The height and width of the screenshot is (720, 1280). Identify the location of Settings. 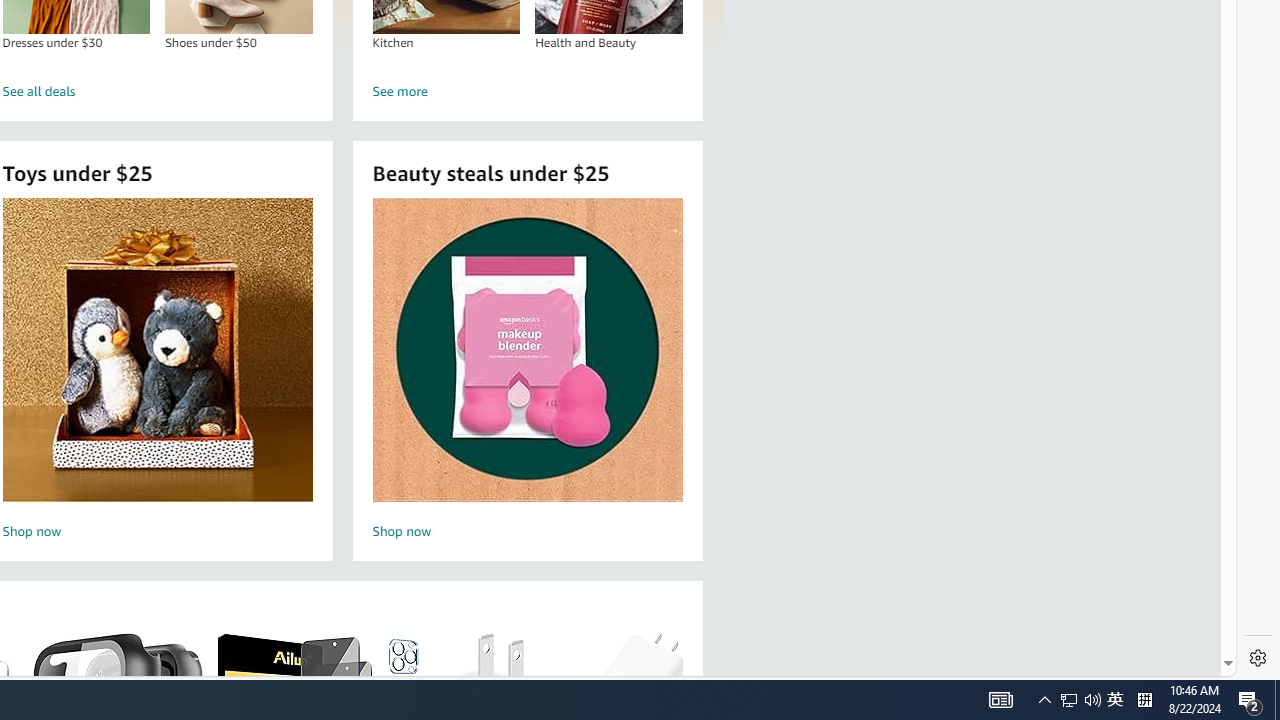
(1258, 658).